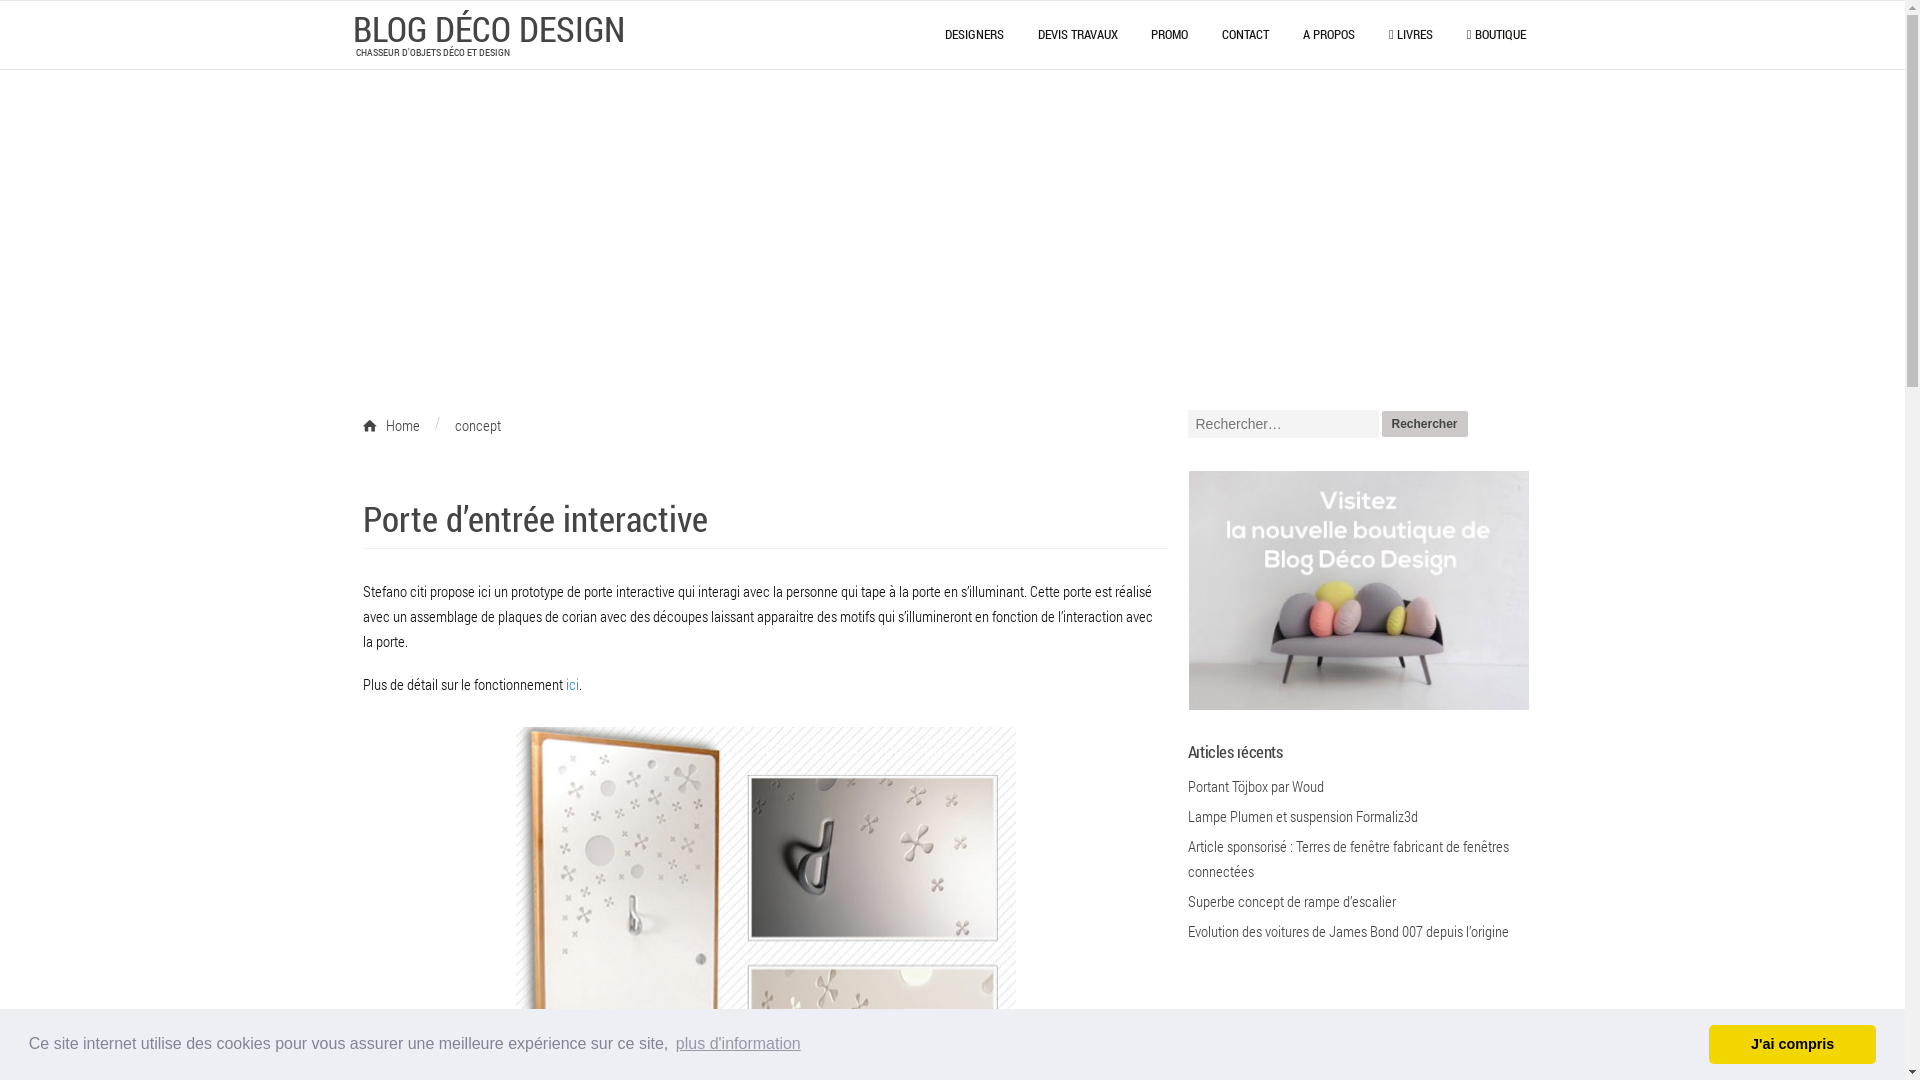  I want to click on BOUTIQUE, so click(1496, 34).